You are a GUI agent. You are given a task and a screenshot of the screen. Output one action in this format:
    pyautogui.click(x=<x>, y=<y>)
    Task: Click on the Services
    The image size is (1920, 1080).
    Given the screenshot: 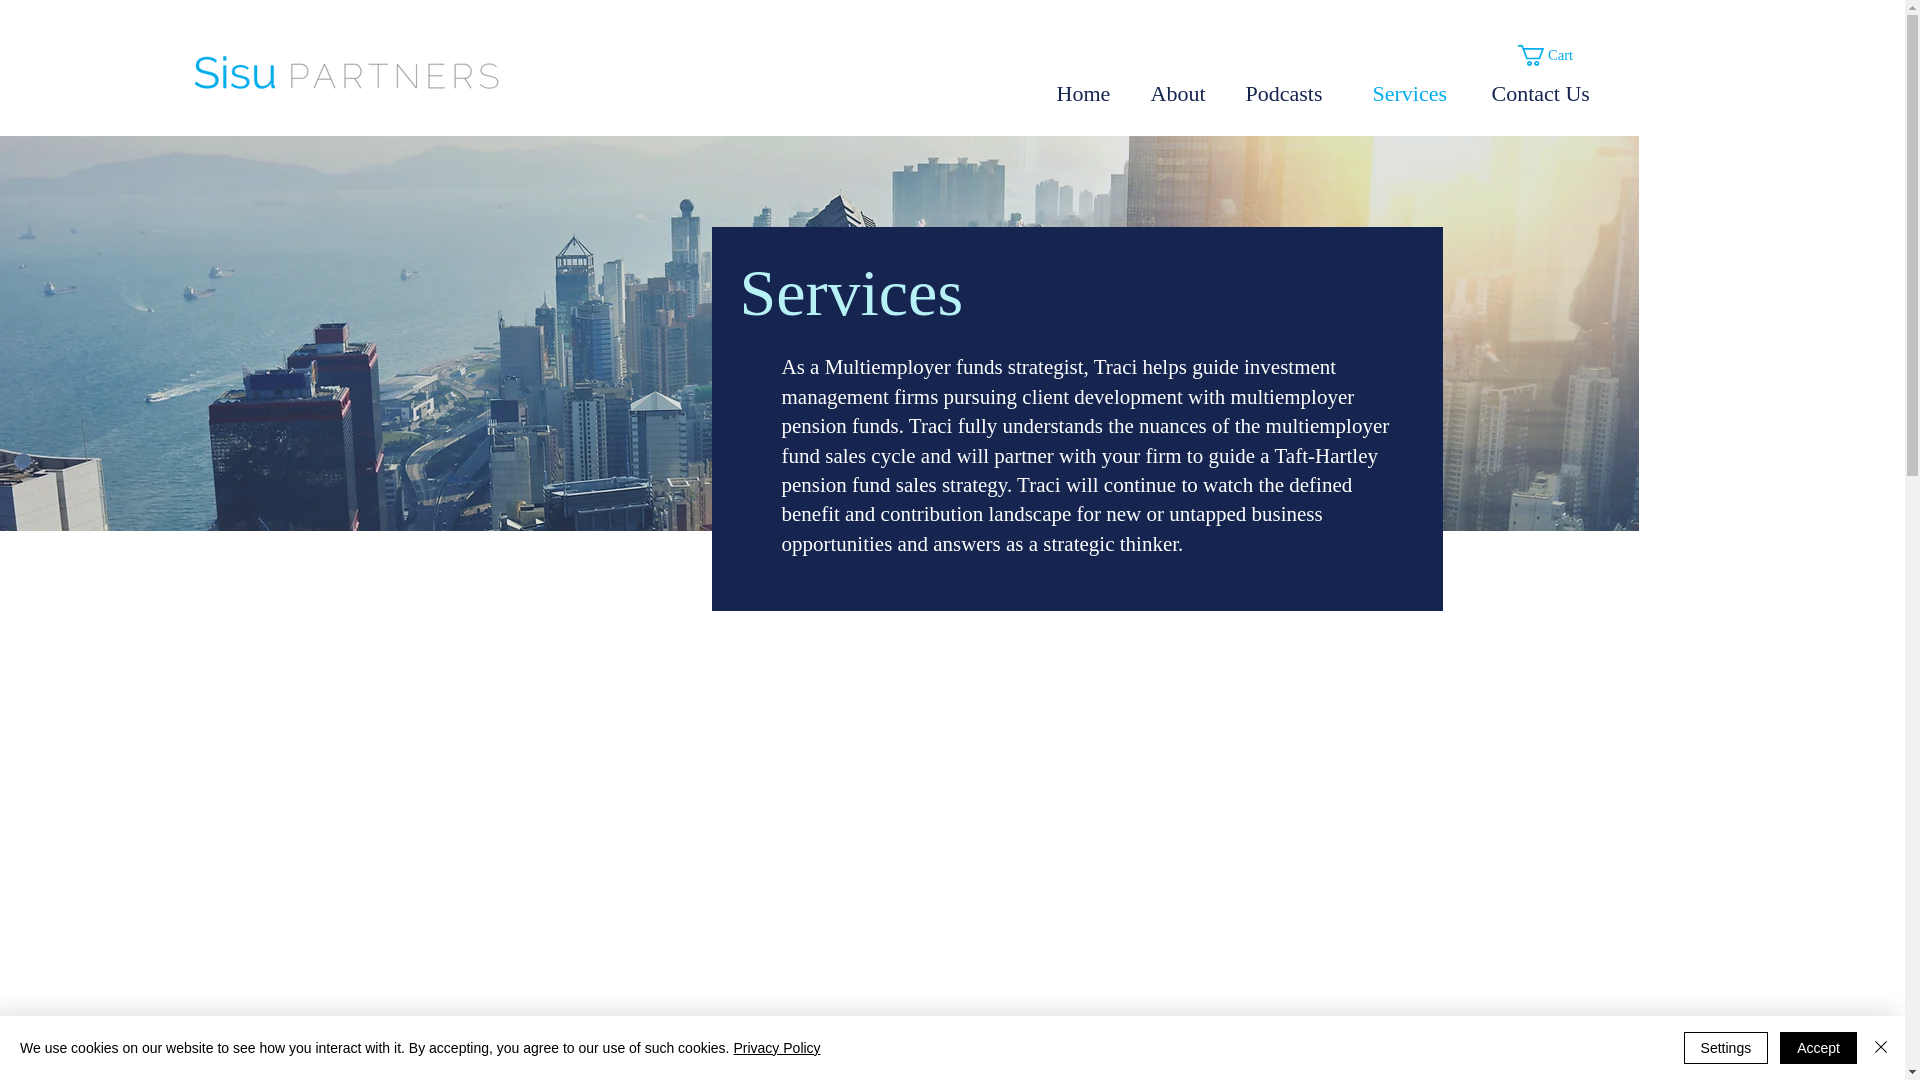 What is the action you would take?
    pyautogui.click(x=1416, y=94)
    